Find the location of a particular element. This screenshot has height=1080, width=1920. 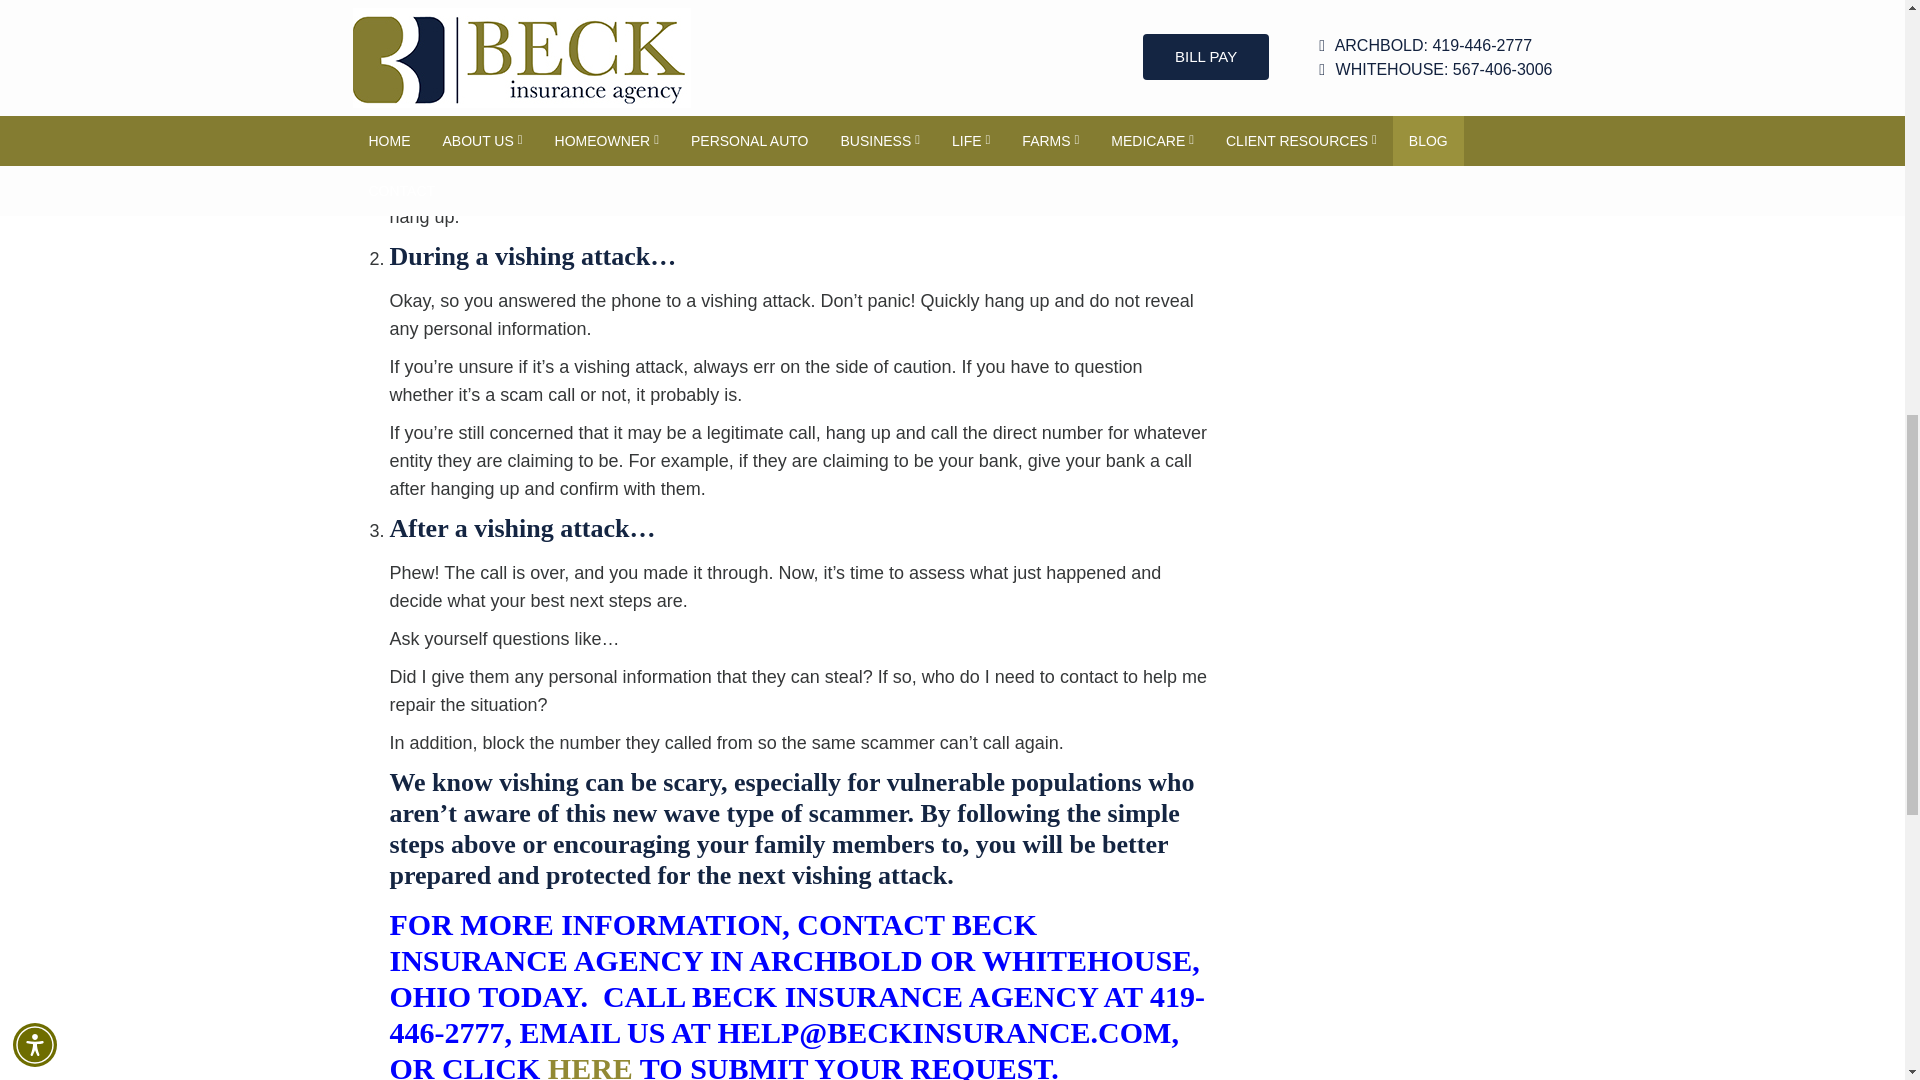

CYBERSCOUT is located at coordinates (960, 94).